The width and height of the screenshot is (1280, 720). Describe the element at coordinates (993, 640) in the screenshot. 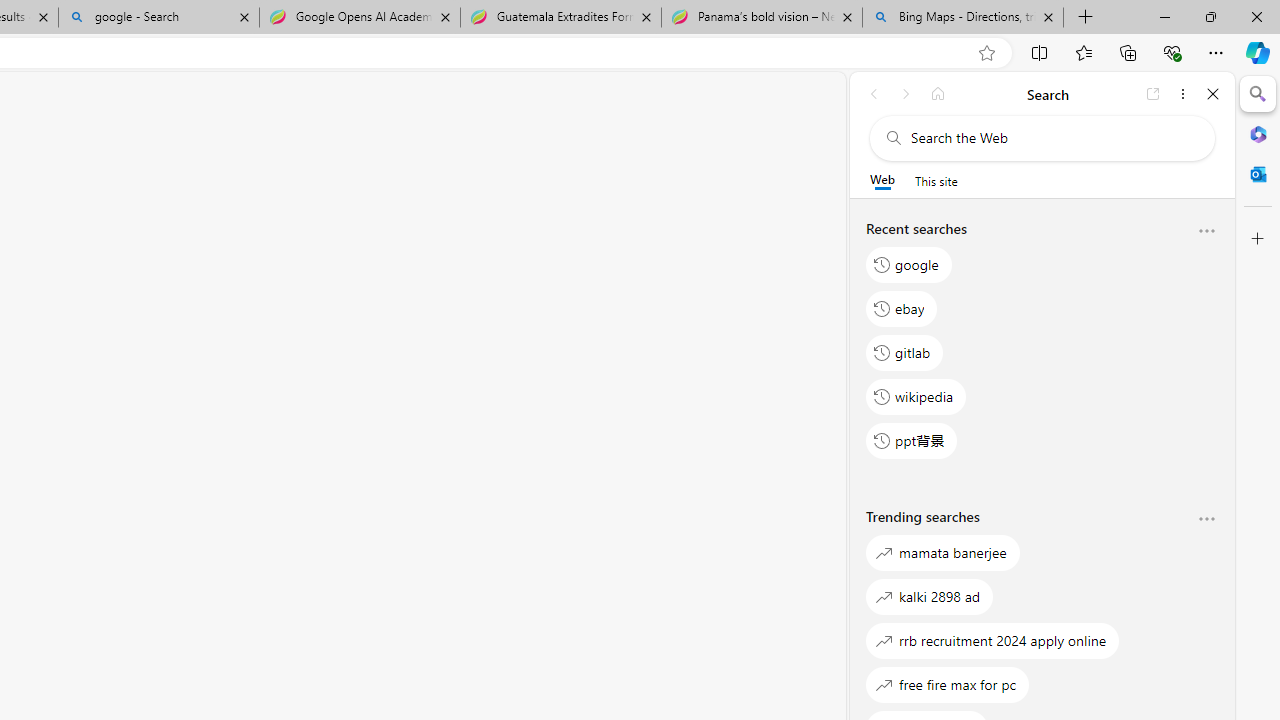

I see `rrb recruitment 2024 apply online` at that location.